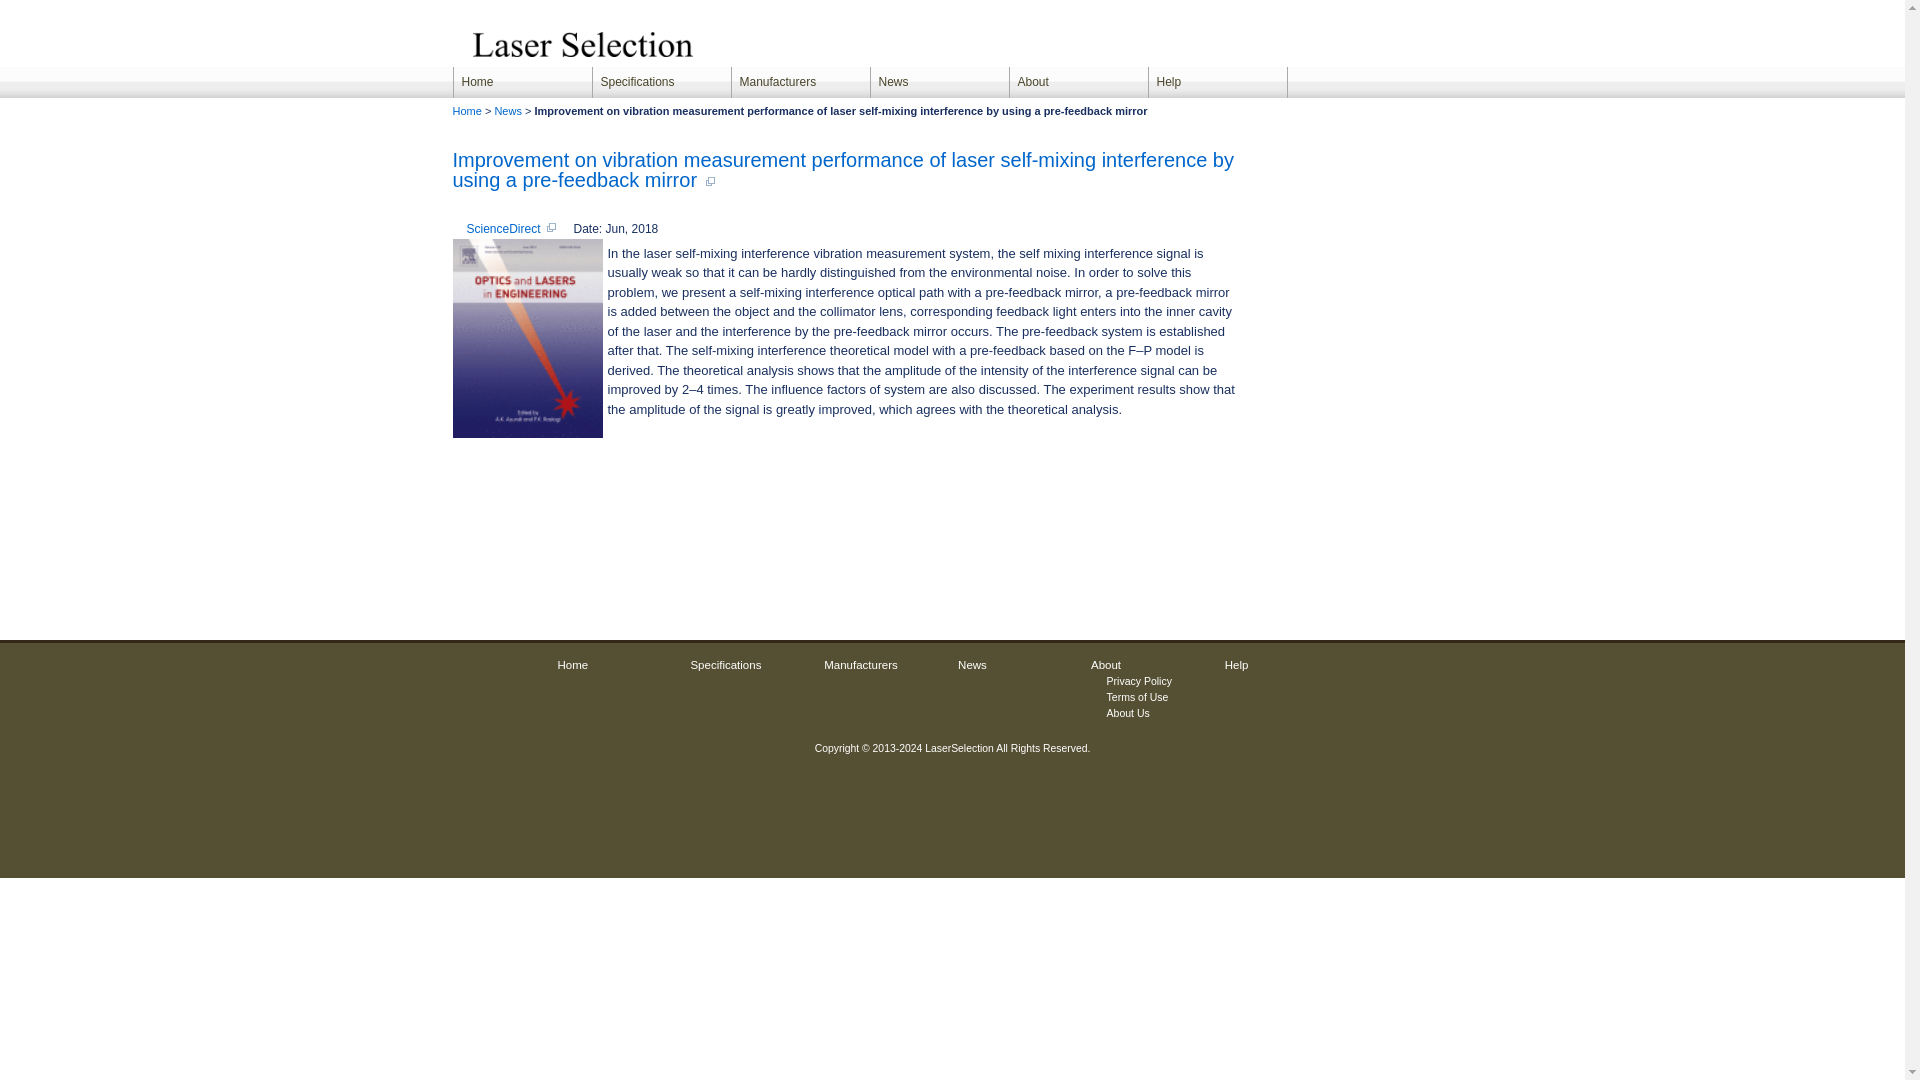  I want to click on ScienceDirect, so click(510, 229).